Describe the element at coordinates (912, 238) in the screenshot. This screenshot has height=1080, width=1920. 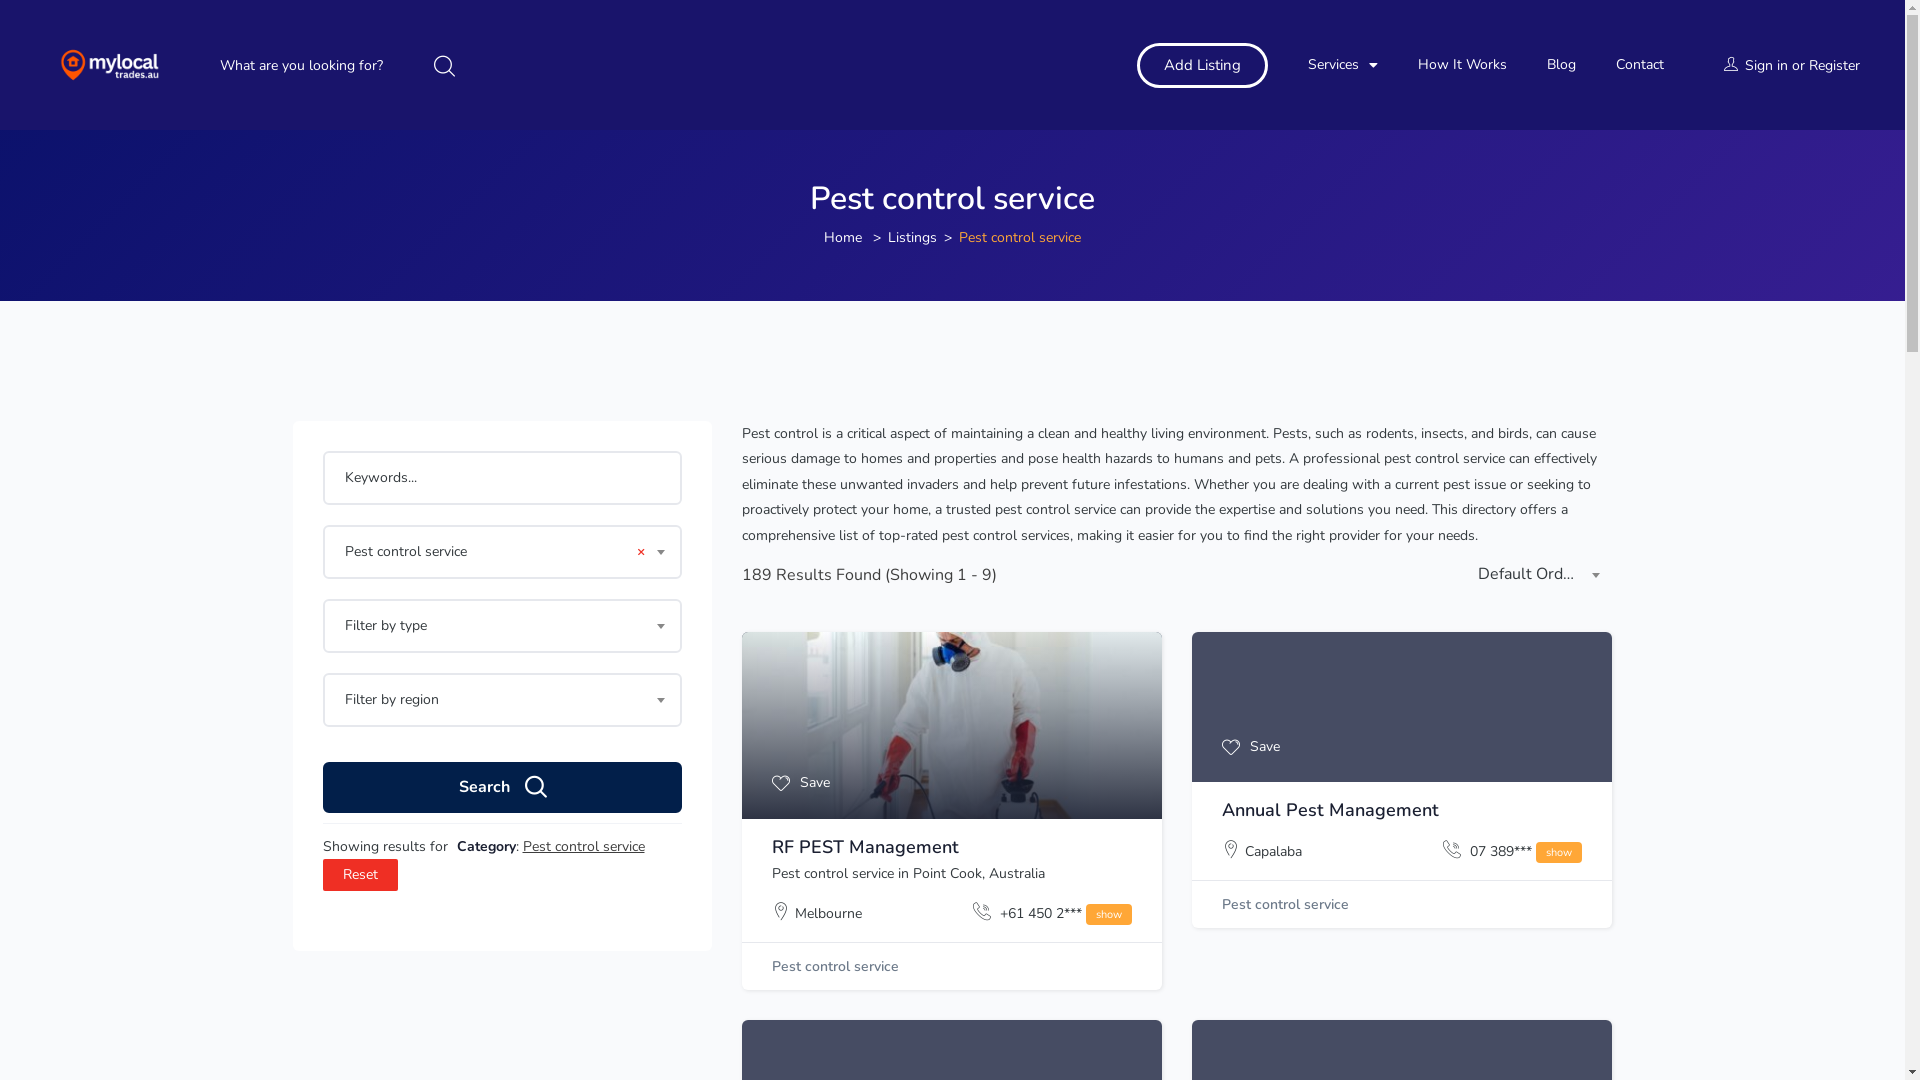
I see `Listings` at that location.